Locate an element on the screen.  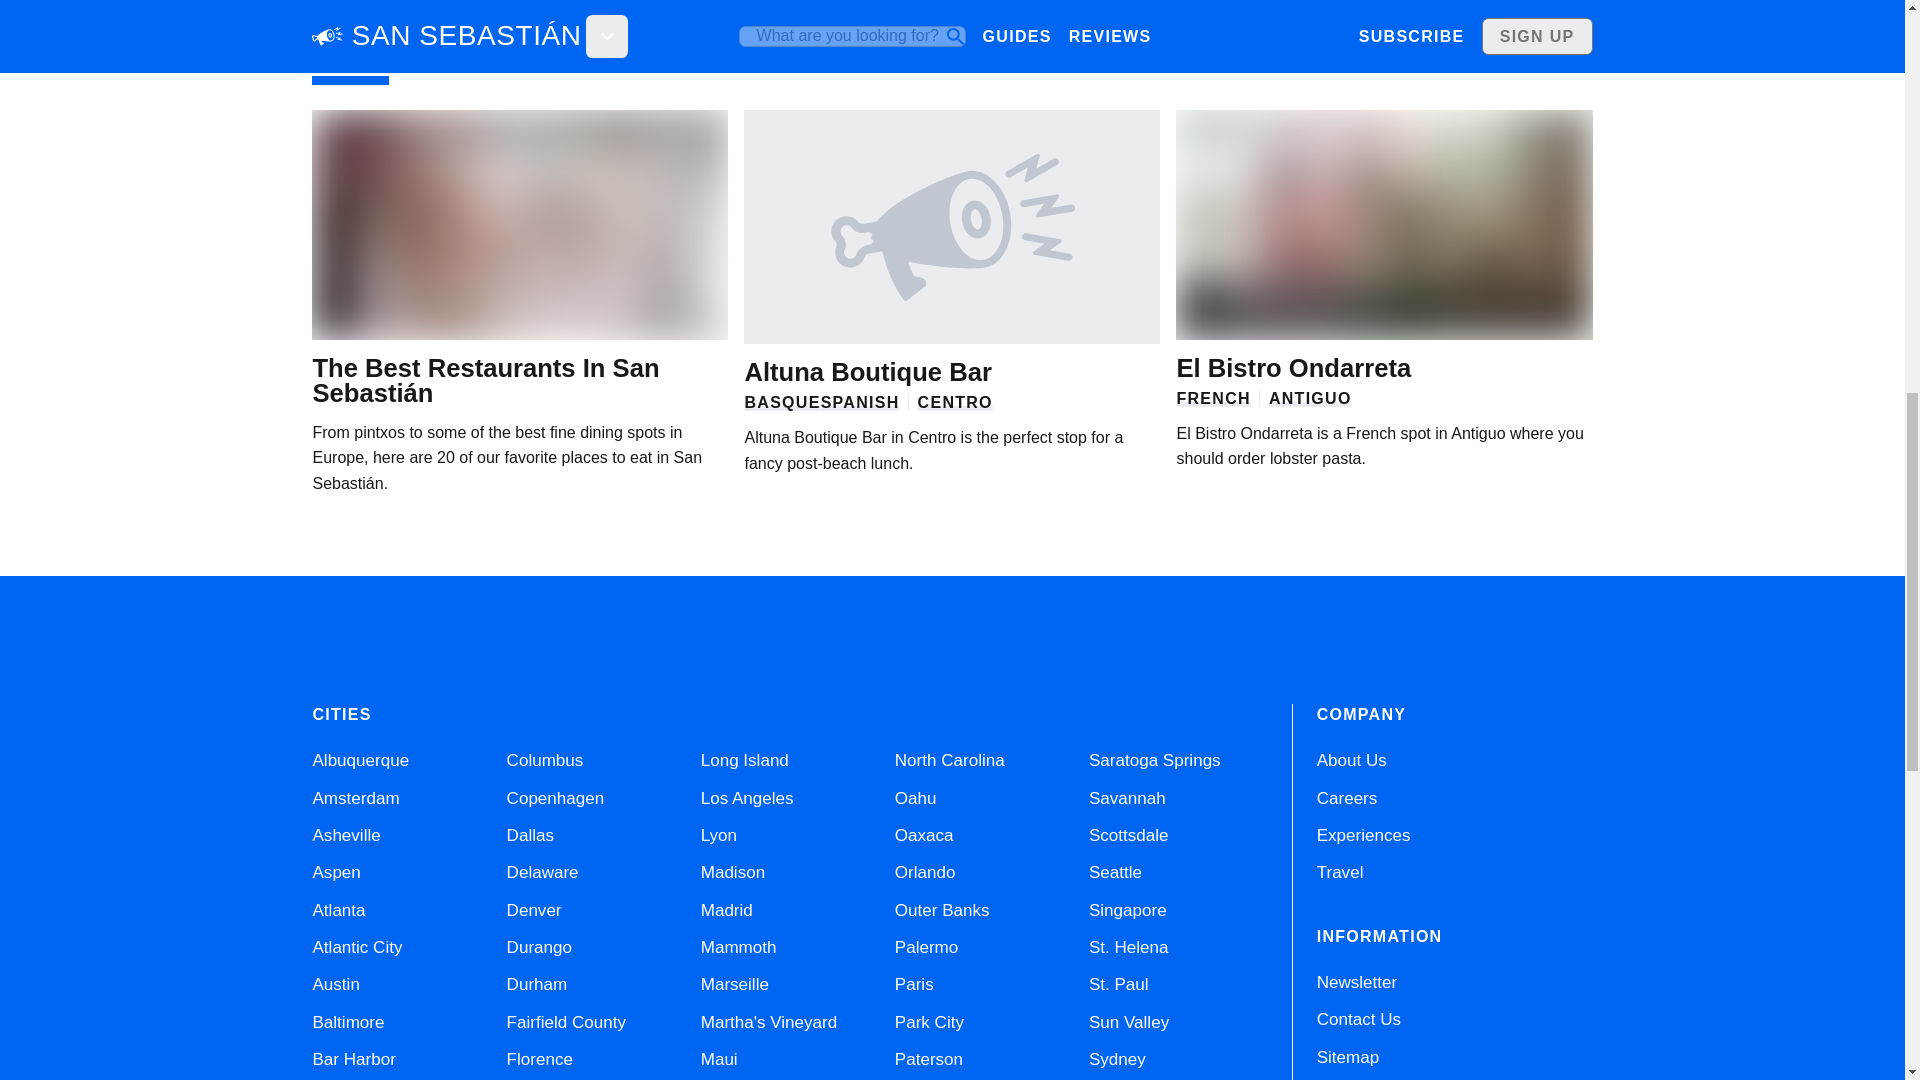
FRENCH is located at coordinates (1212, 398).